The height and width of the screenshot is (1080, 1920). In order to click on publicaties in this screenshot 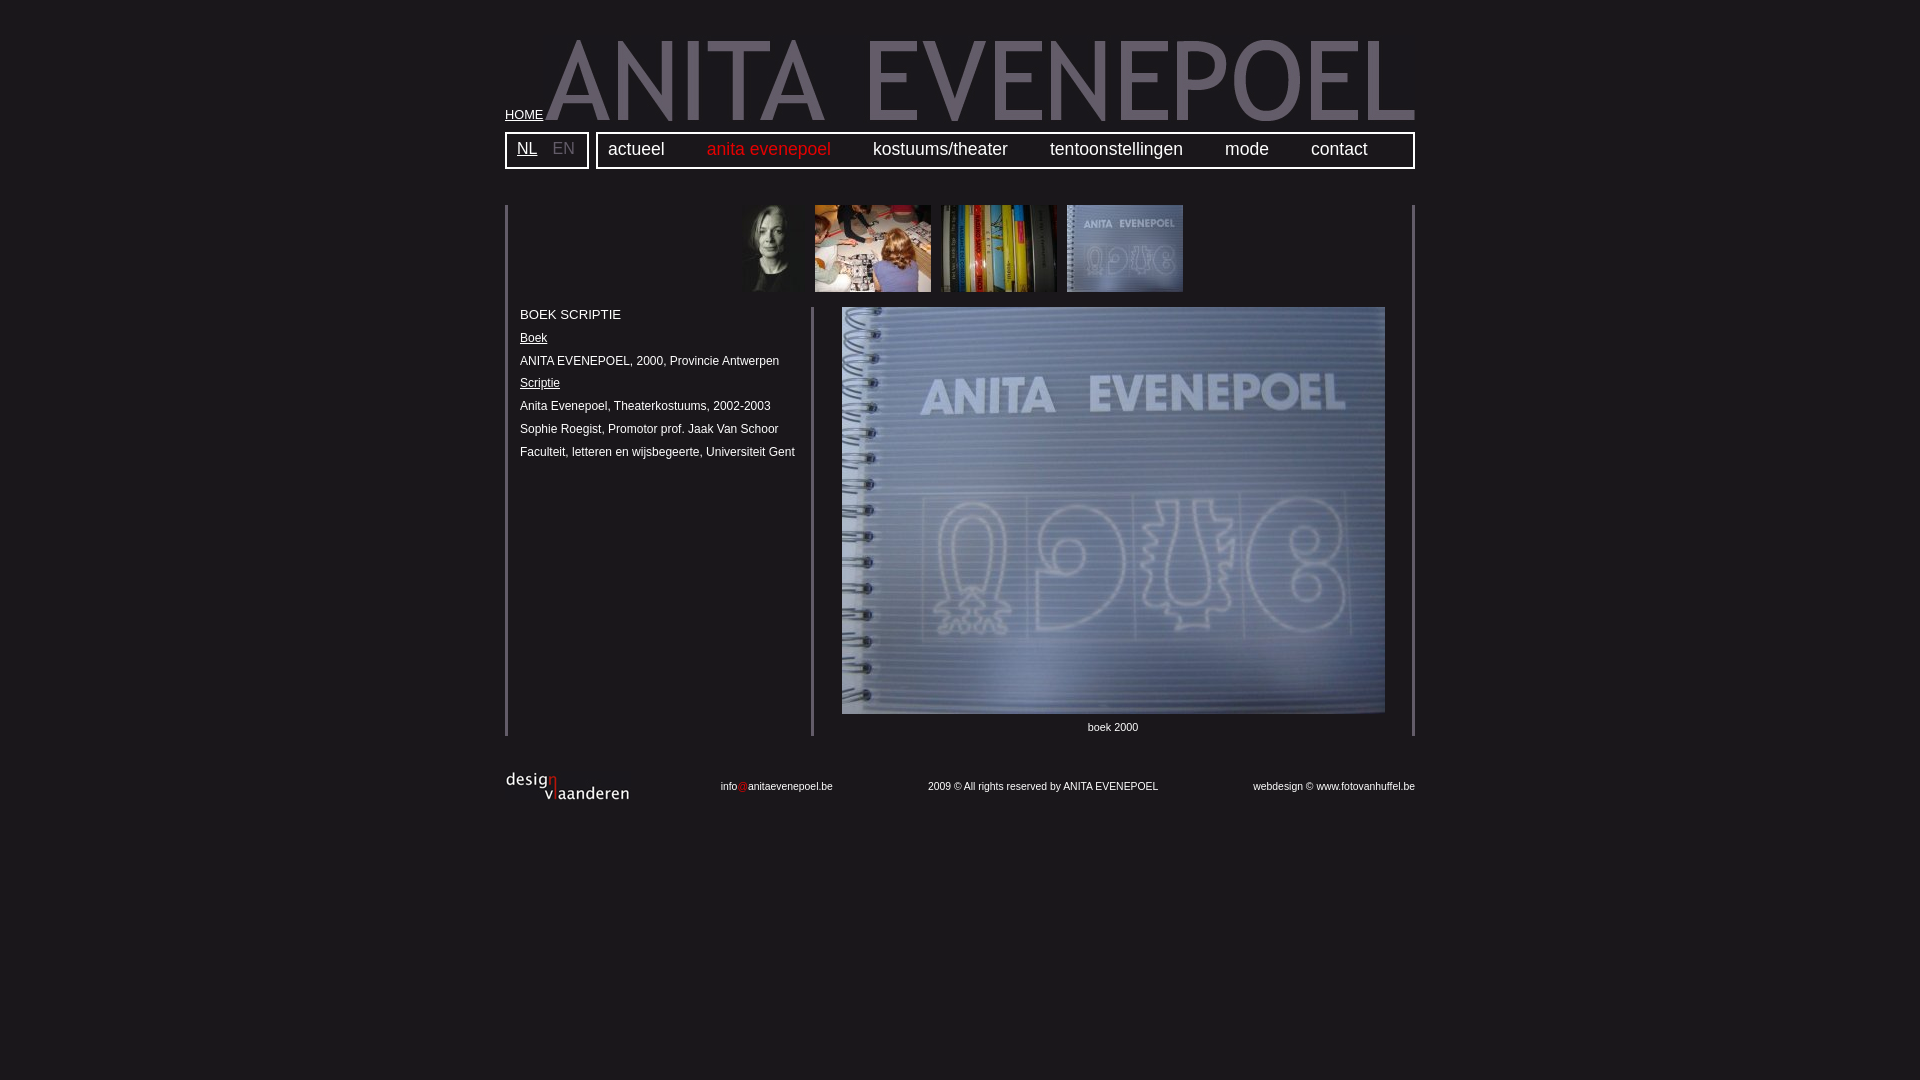, I will do `click(999, 288)`.